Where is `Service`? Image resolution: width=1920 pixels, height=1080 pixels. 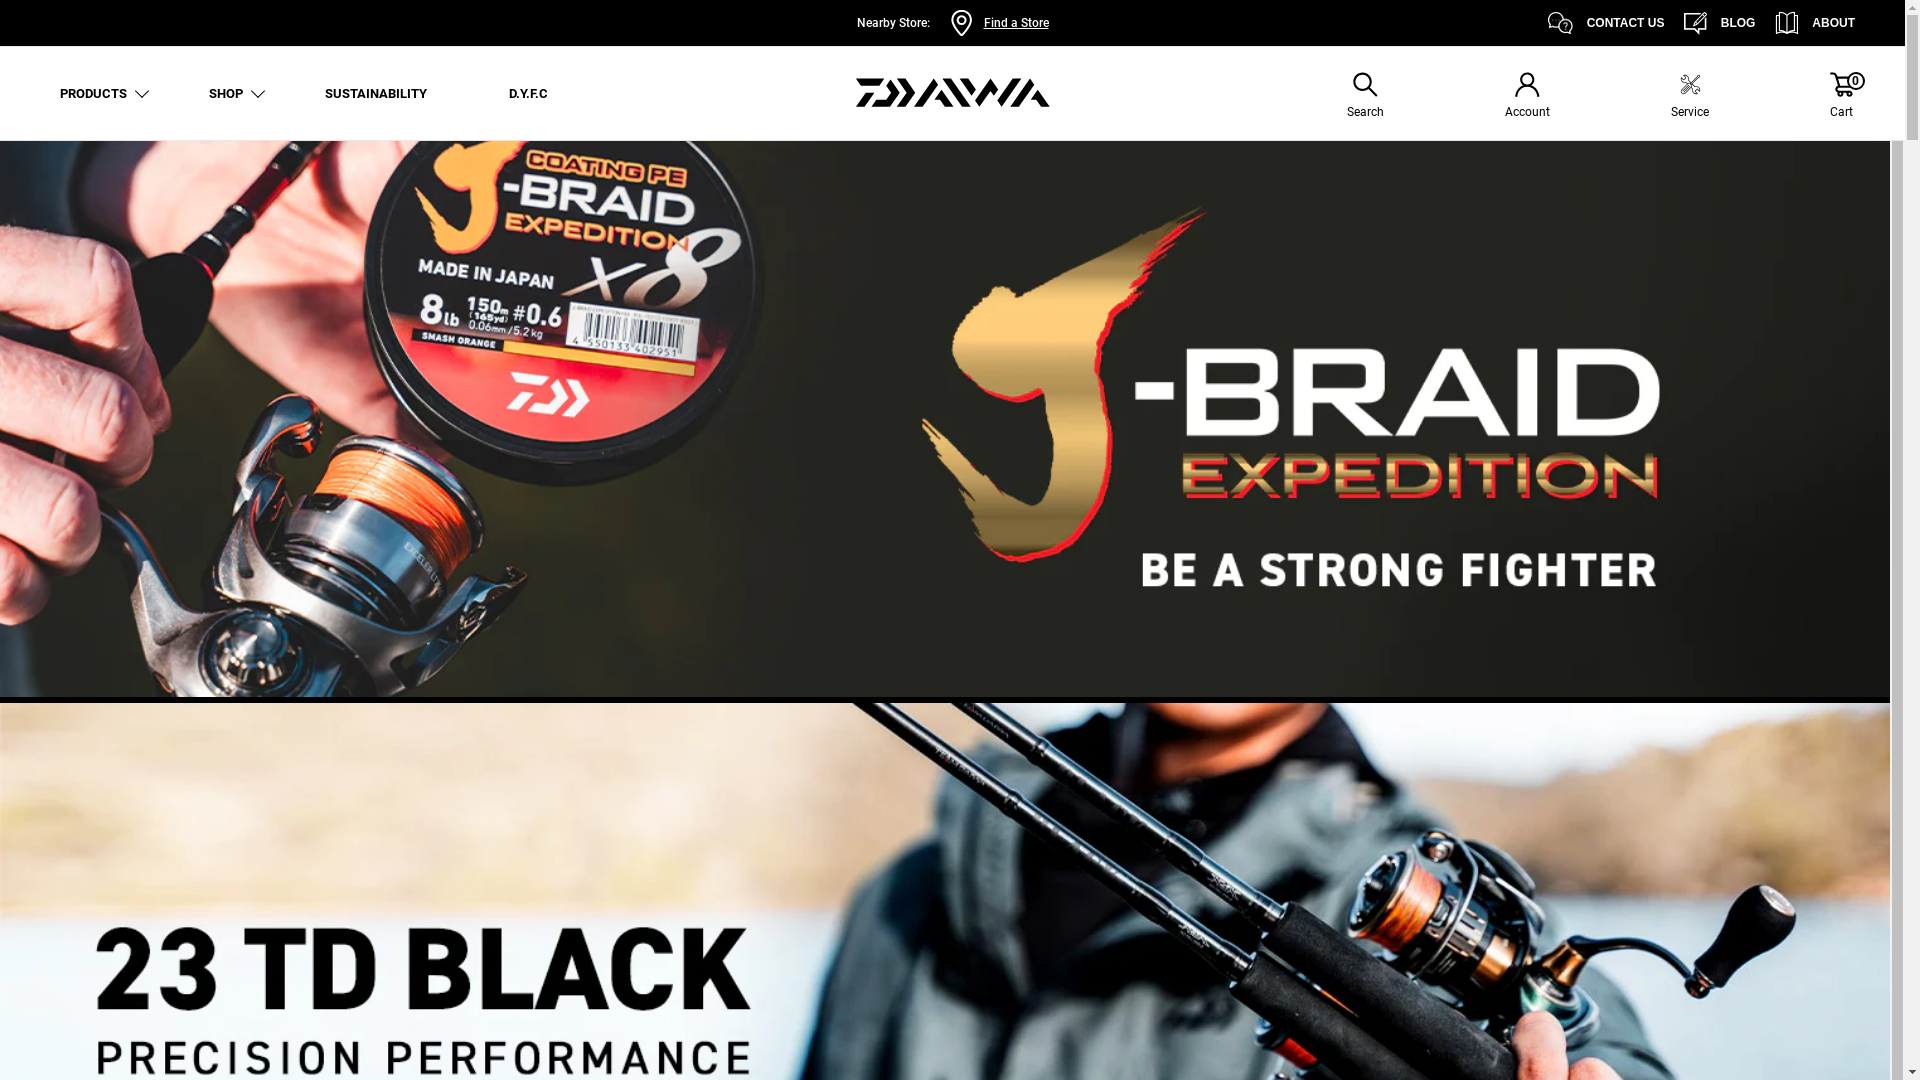 Service is located at coordinates (1690, 97).